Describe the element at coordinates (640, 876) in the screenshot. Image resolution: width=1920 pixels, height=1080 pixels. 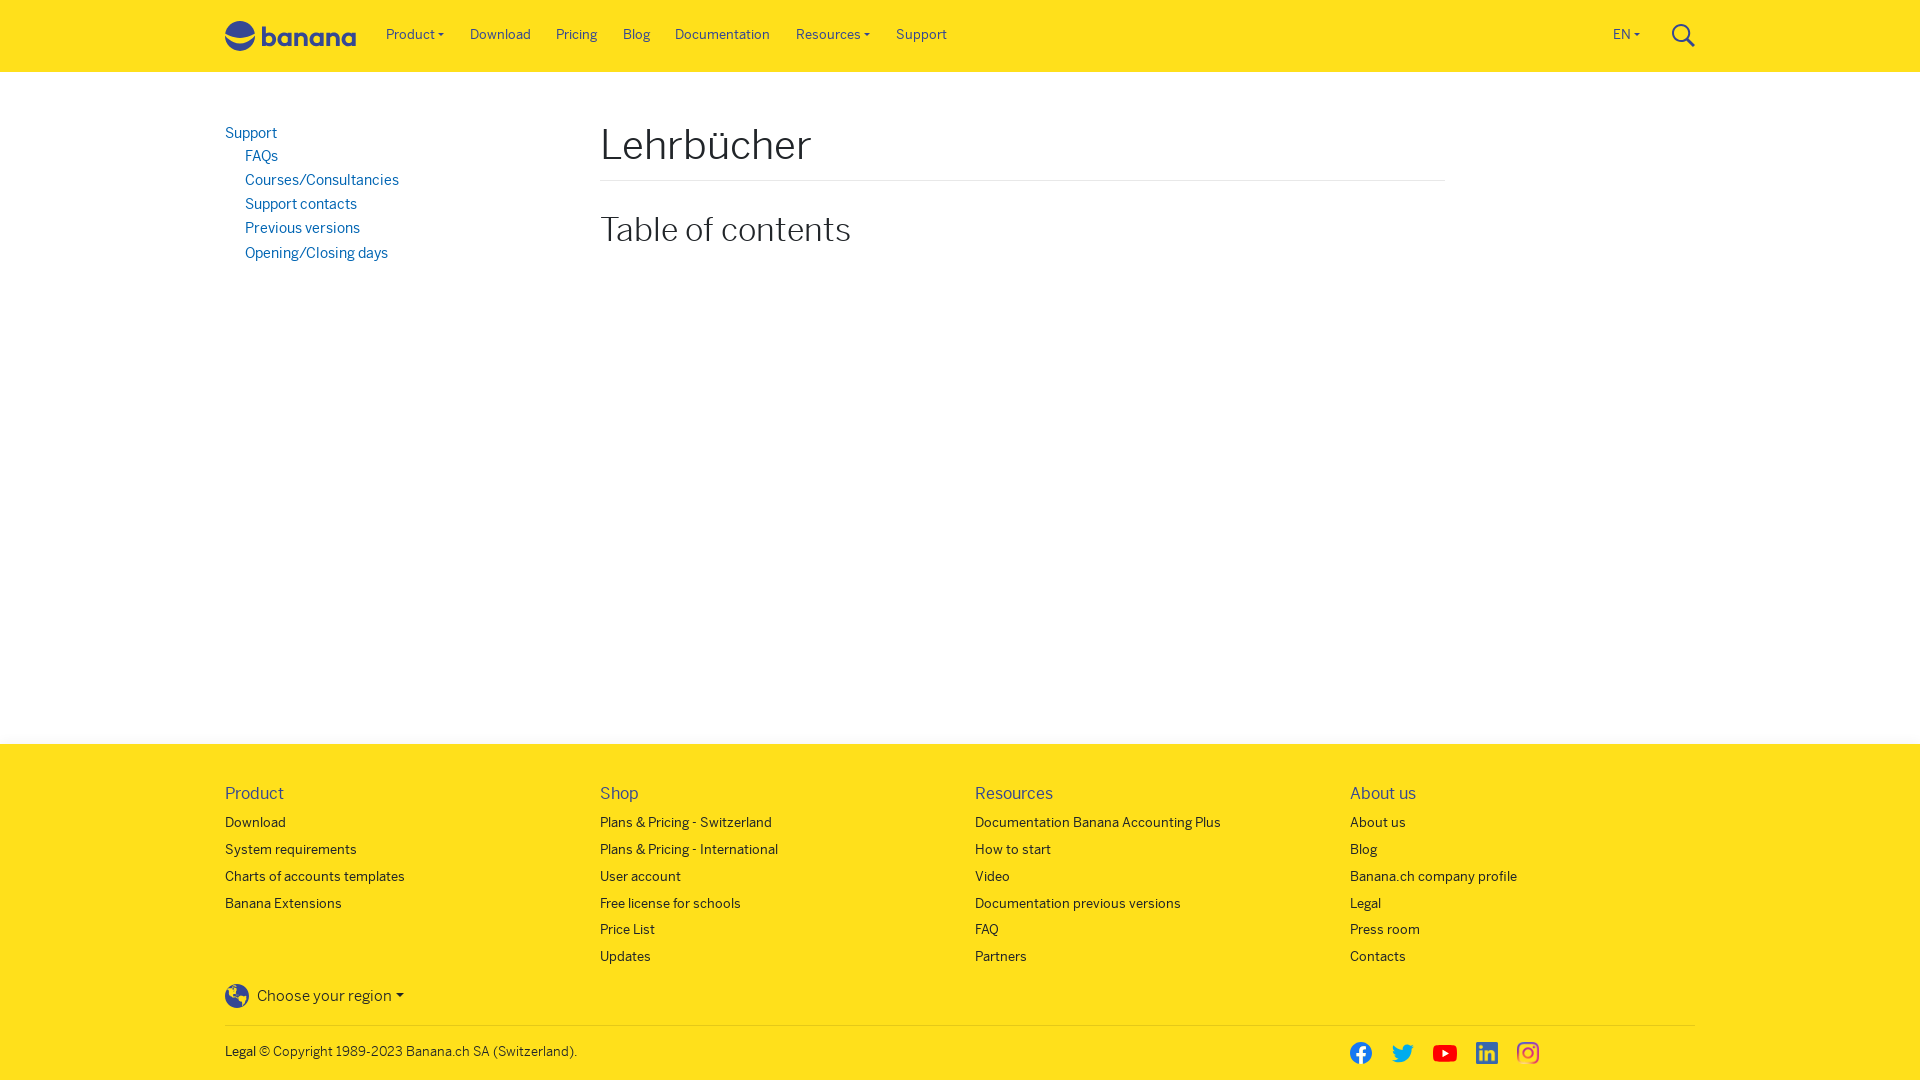
I see `User account` at that location.